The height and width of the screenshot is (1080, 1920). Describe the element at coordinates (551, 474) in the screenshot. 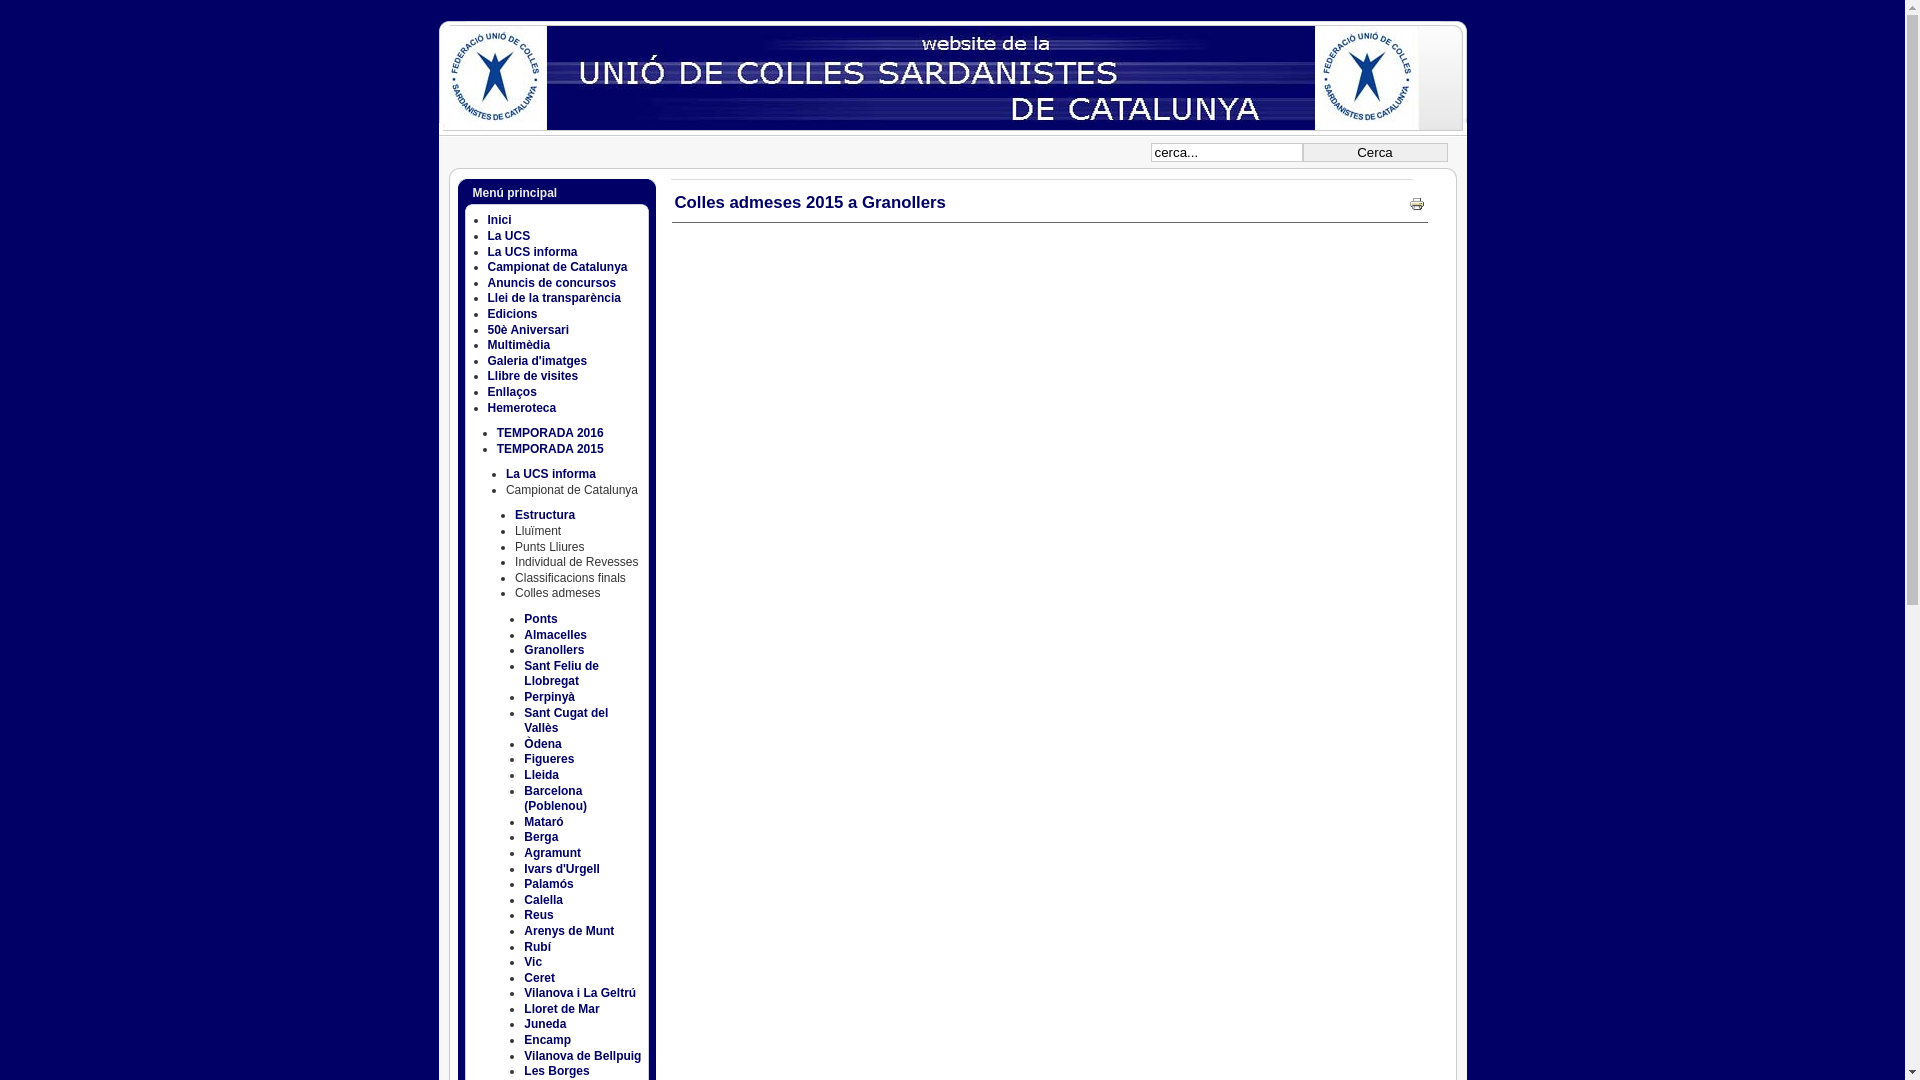

I see `La UCS informa` at that location.